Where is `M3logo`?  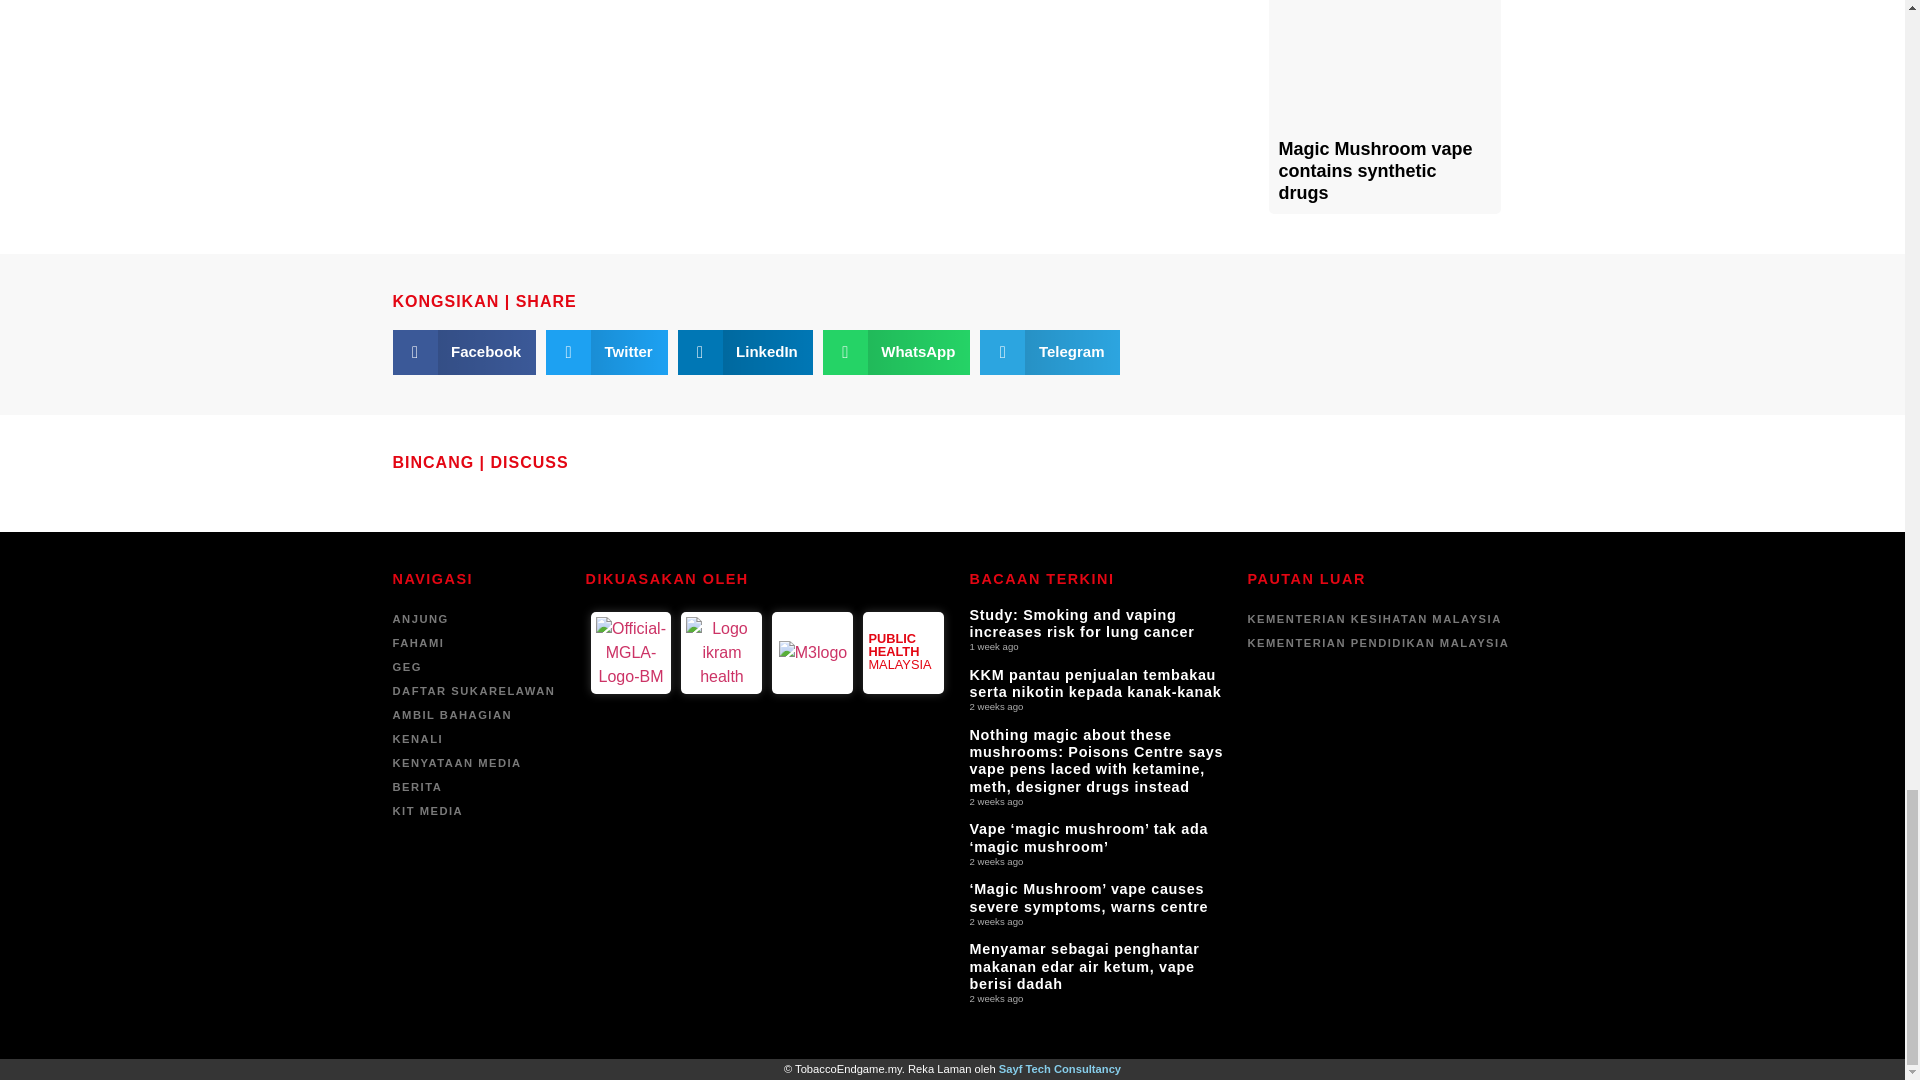
M3logo is located at coordinates (812, 653).